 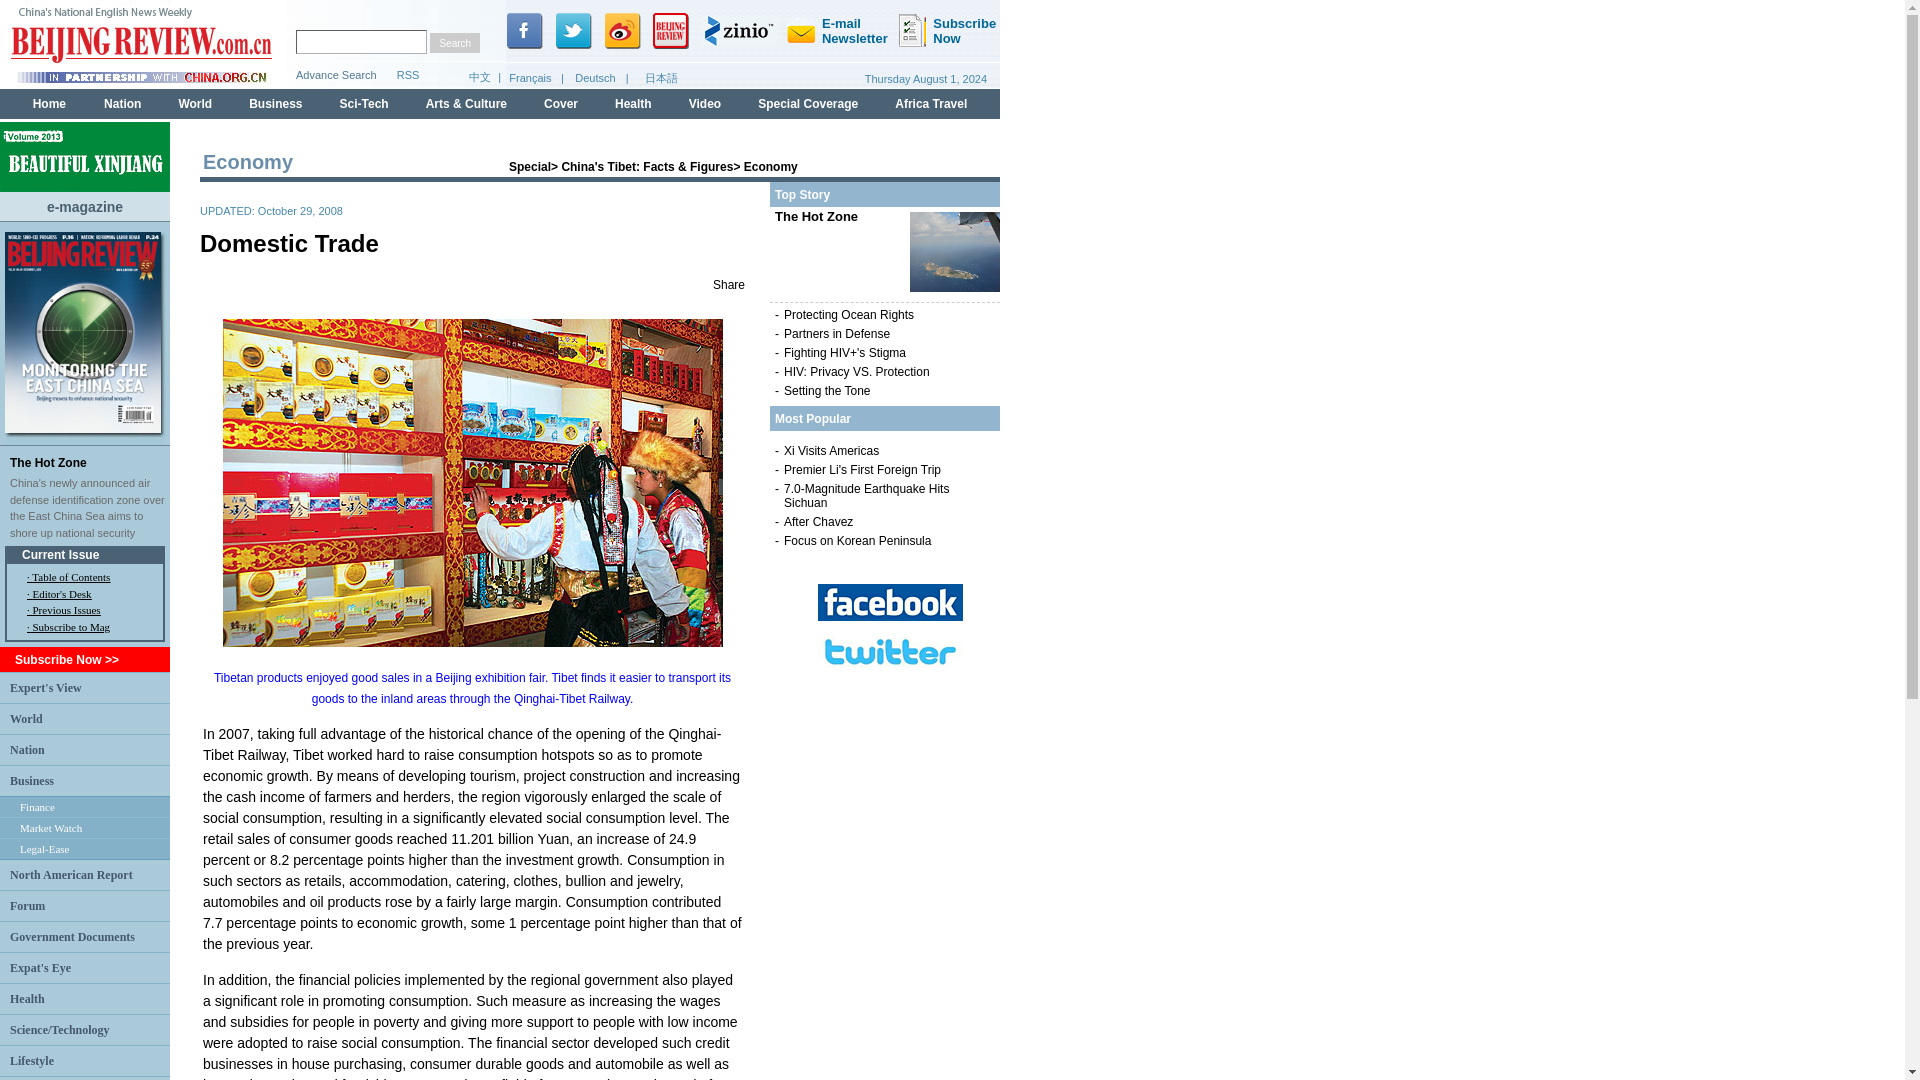 I want to click on Business, so click(x=31, y=781).